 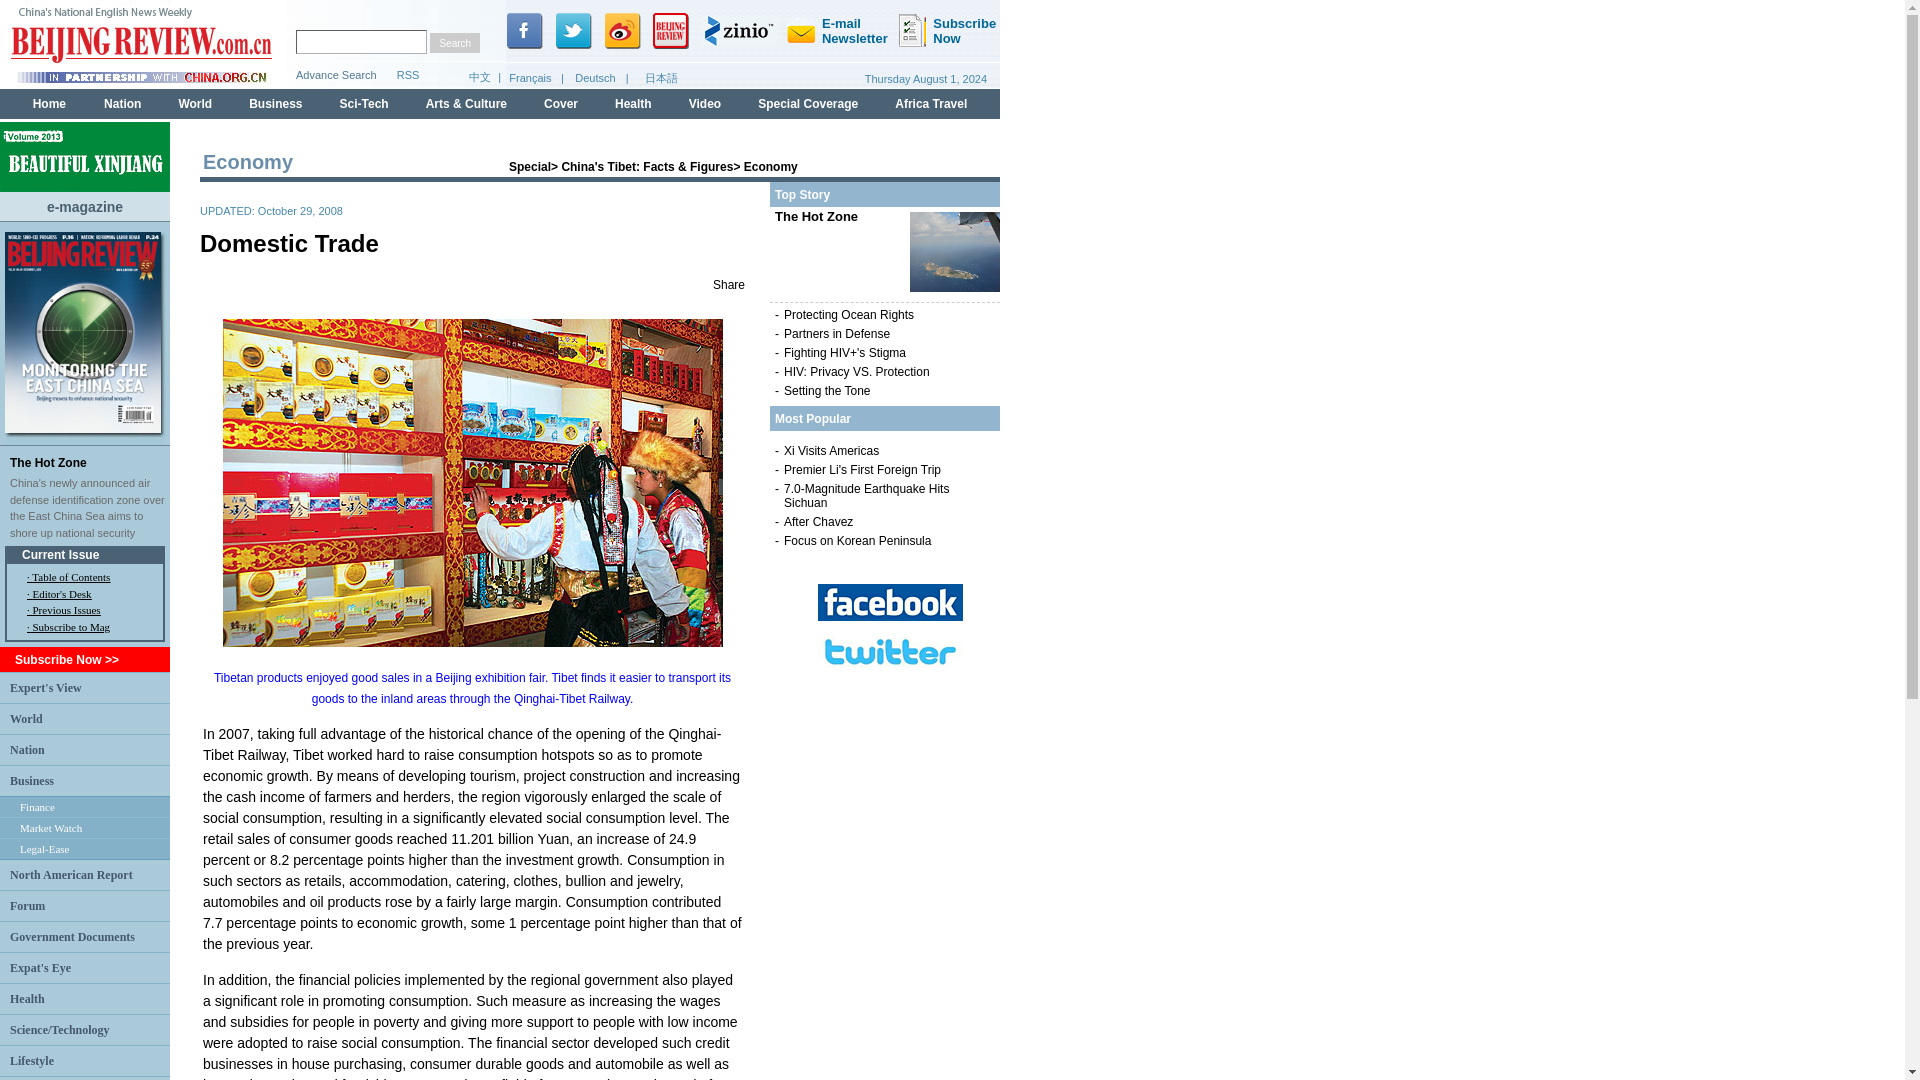 I want to click on Business, so click(x=31, y=781).